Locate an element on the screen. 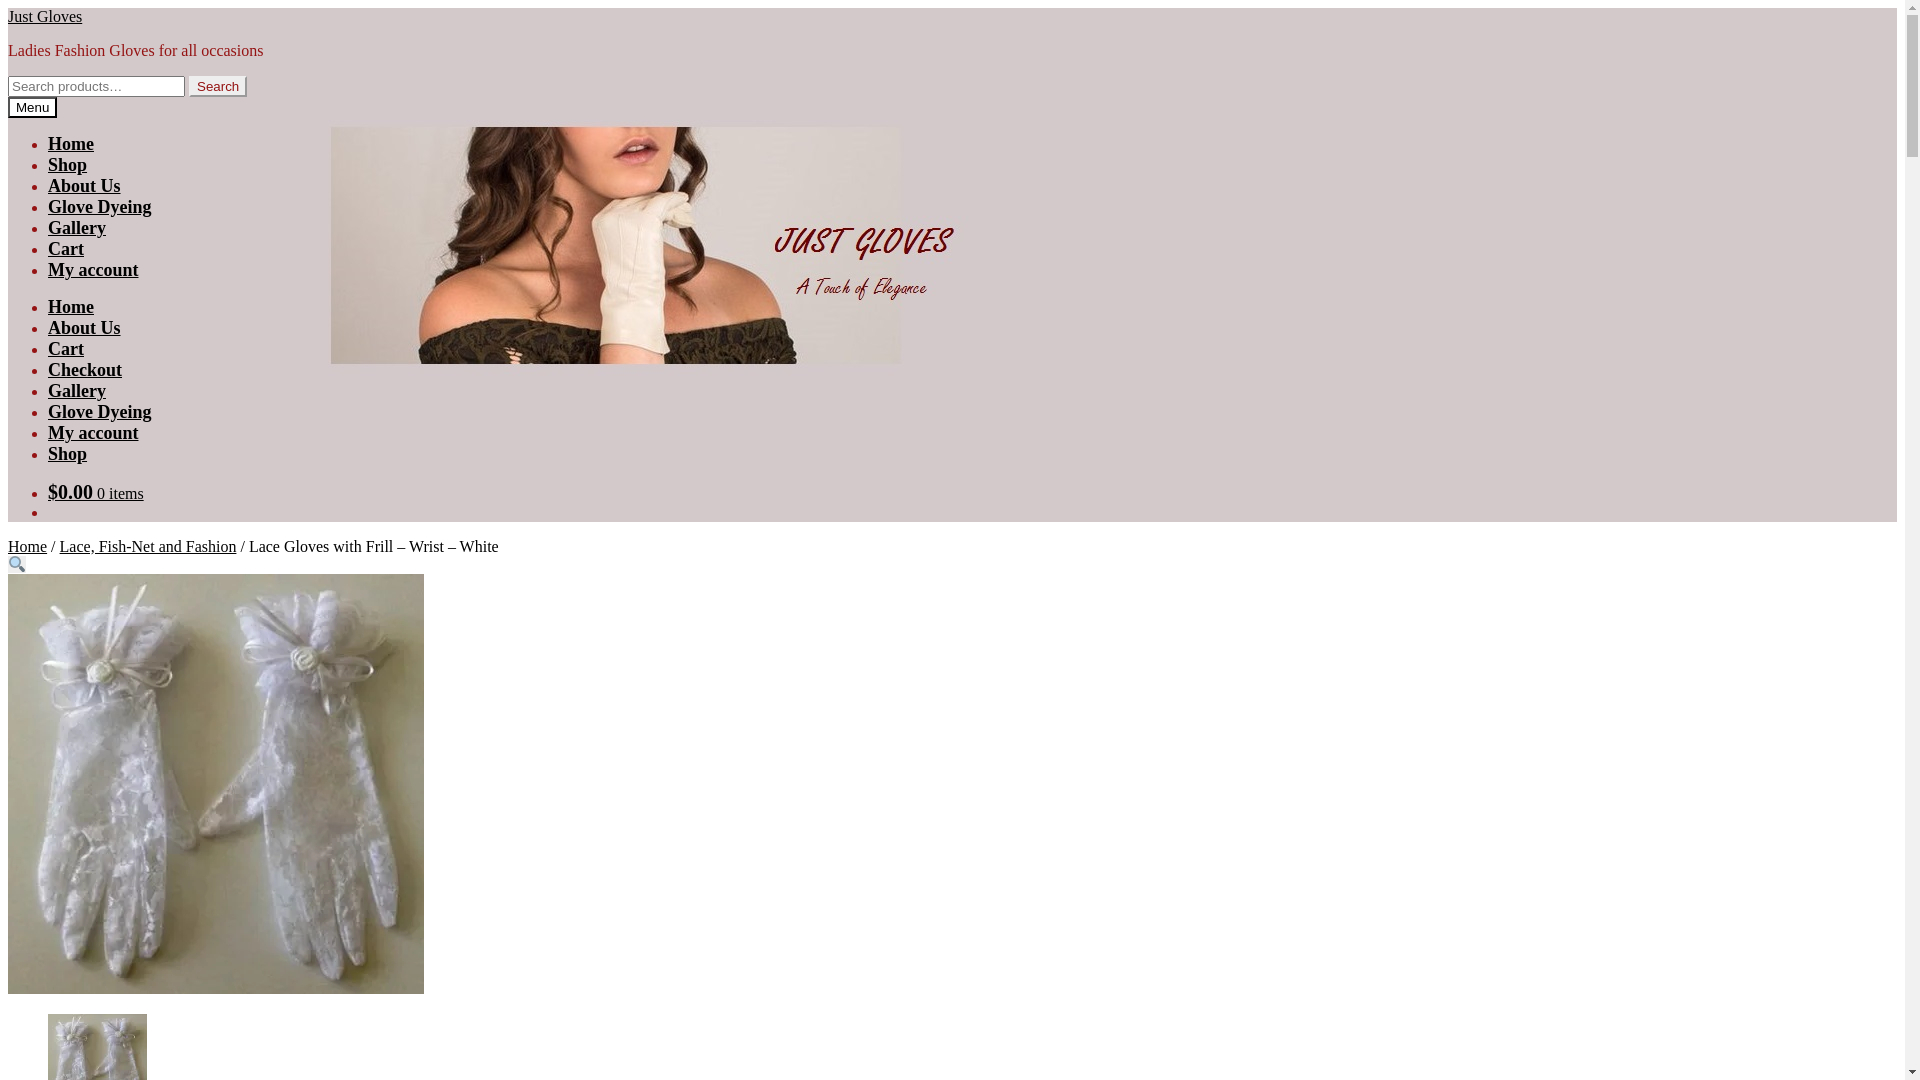  Shop is located at coordinates (68, 454).